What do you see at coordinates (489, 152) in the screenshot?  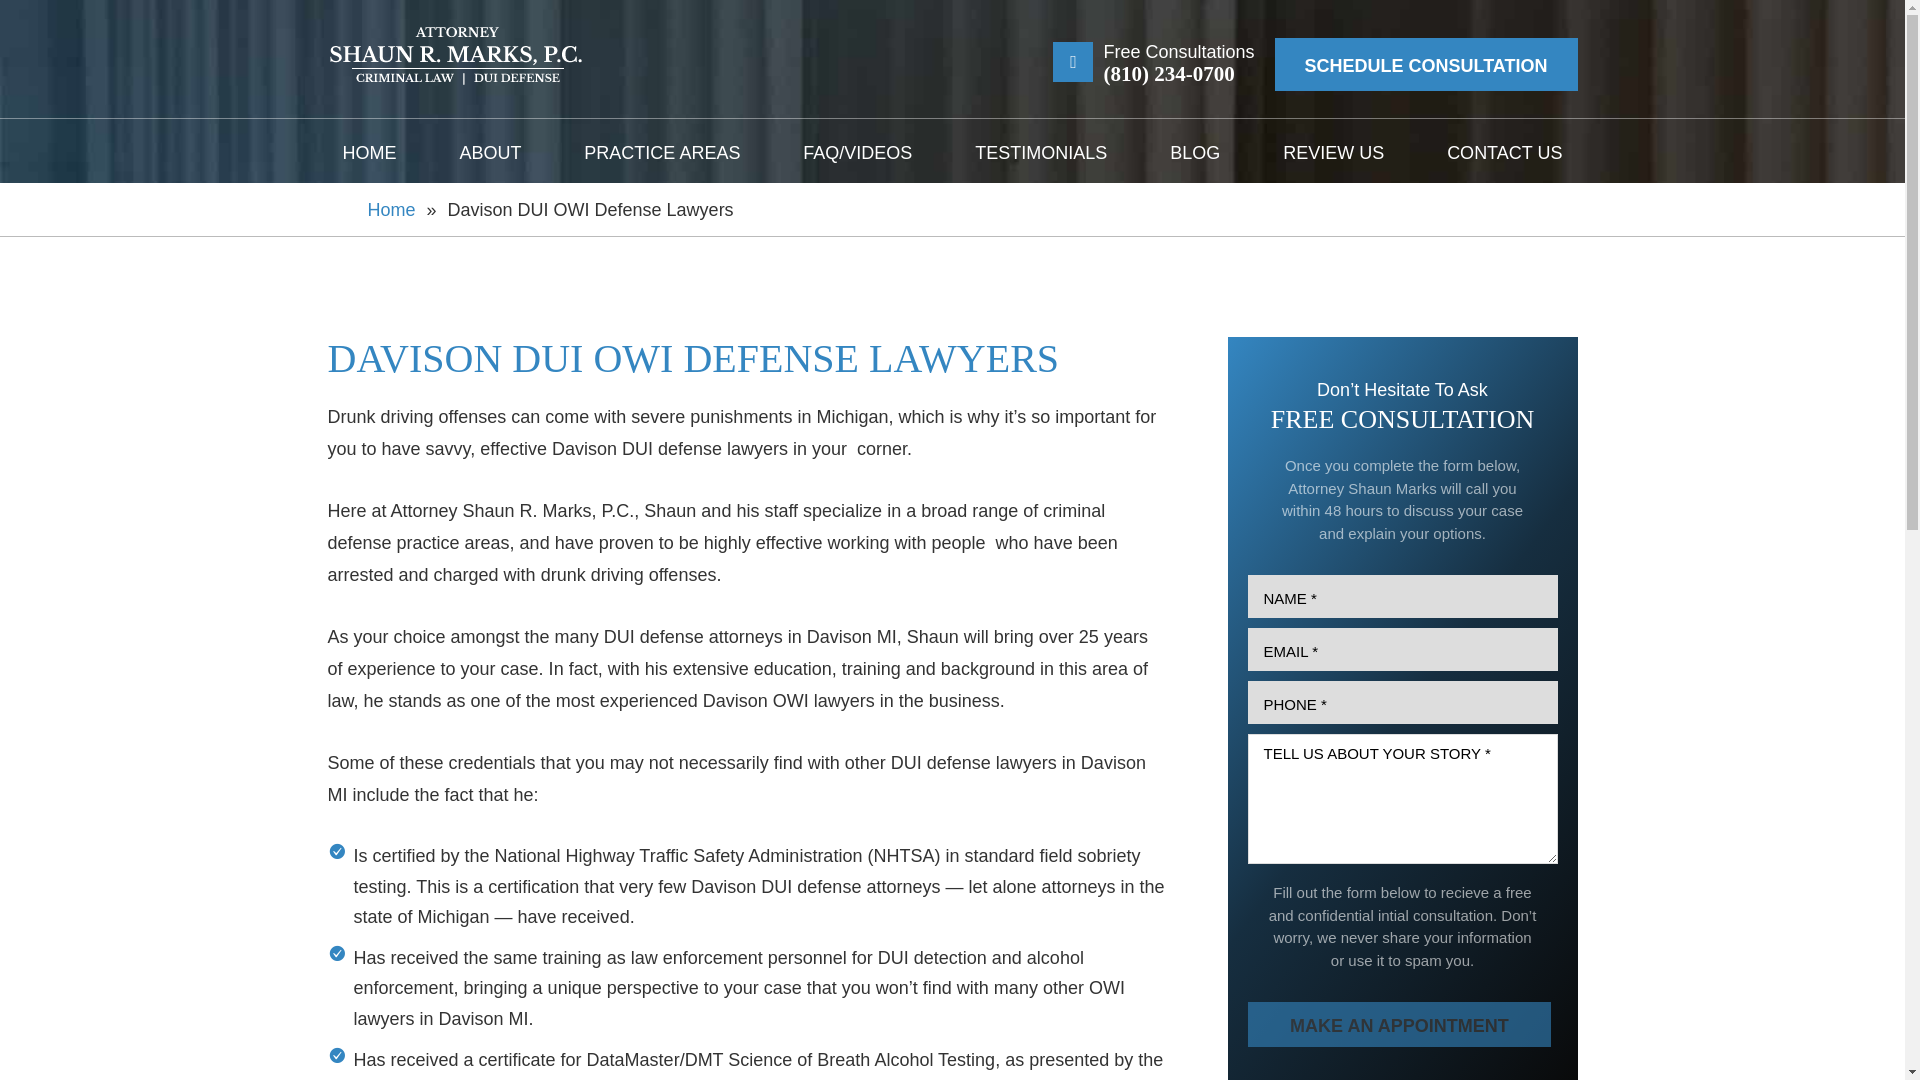 I see `ABOUT` at bounding box center [489, 152].